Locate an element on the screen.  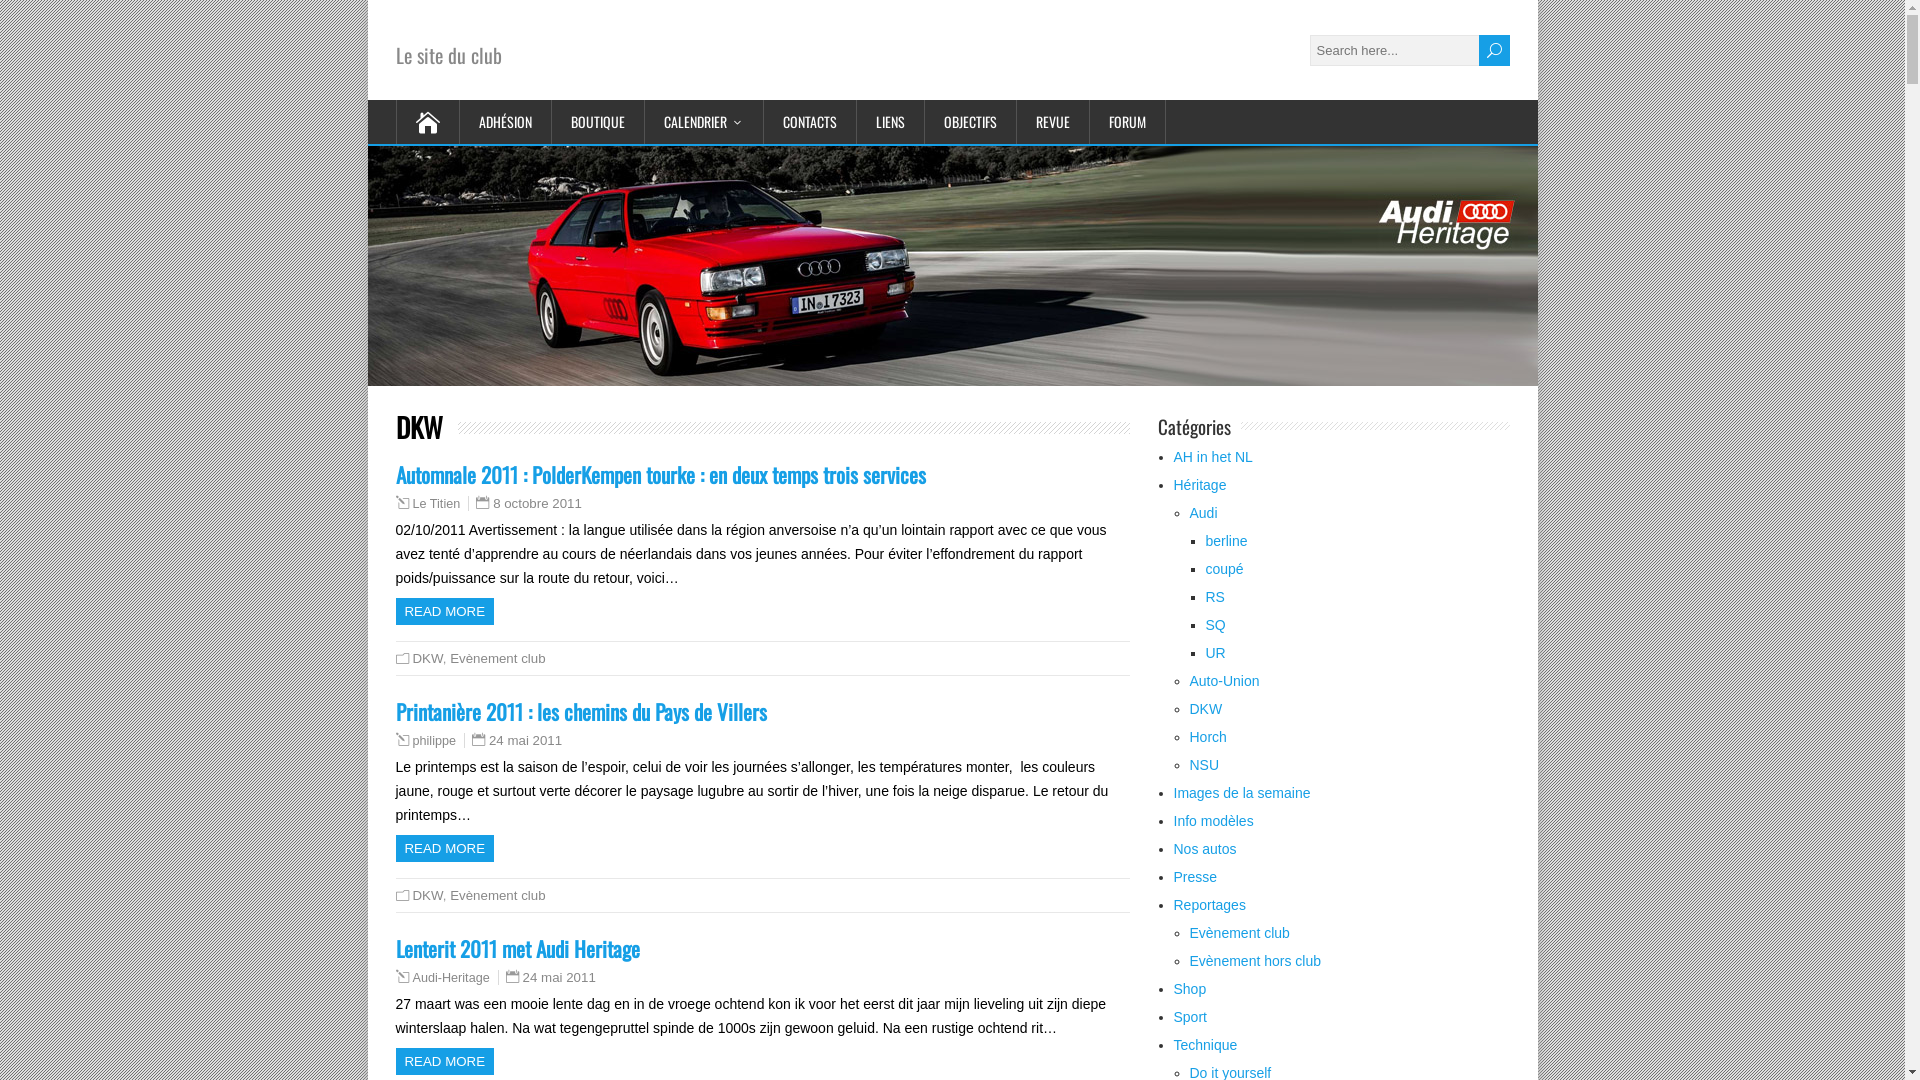
LIENS is located at coordinates (891, 122).